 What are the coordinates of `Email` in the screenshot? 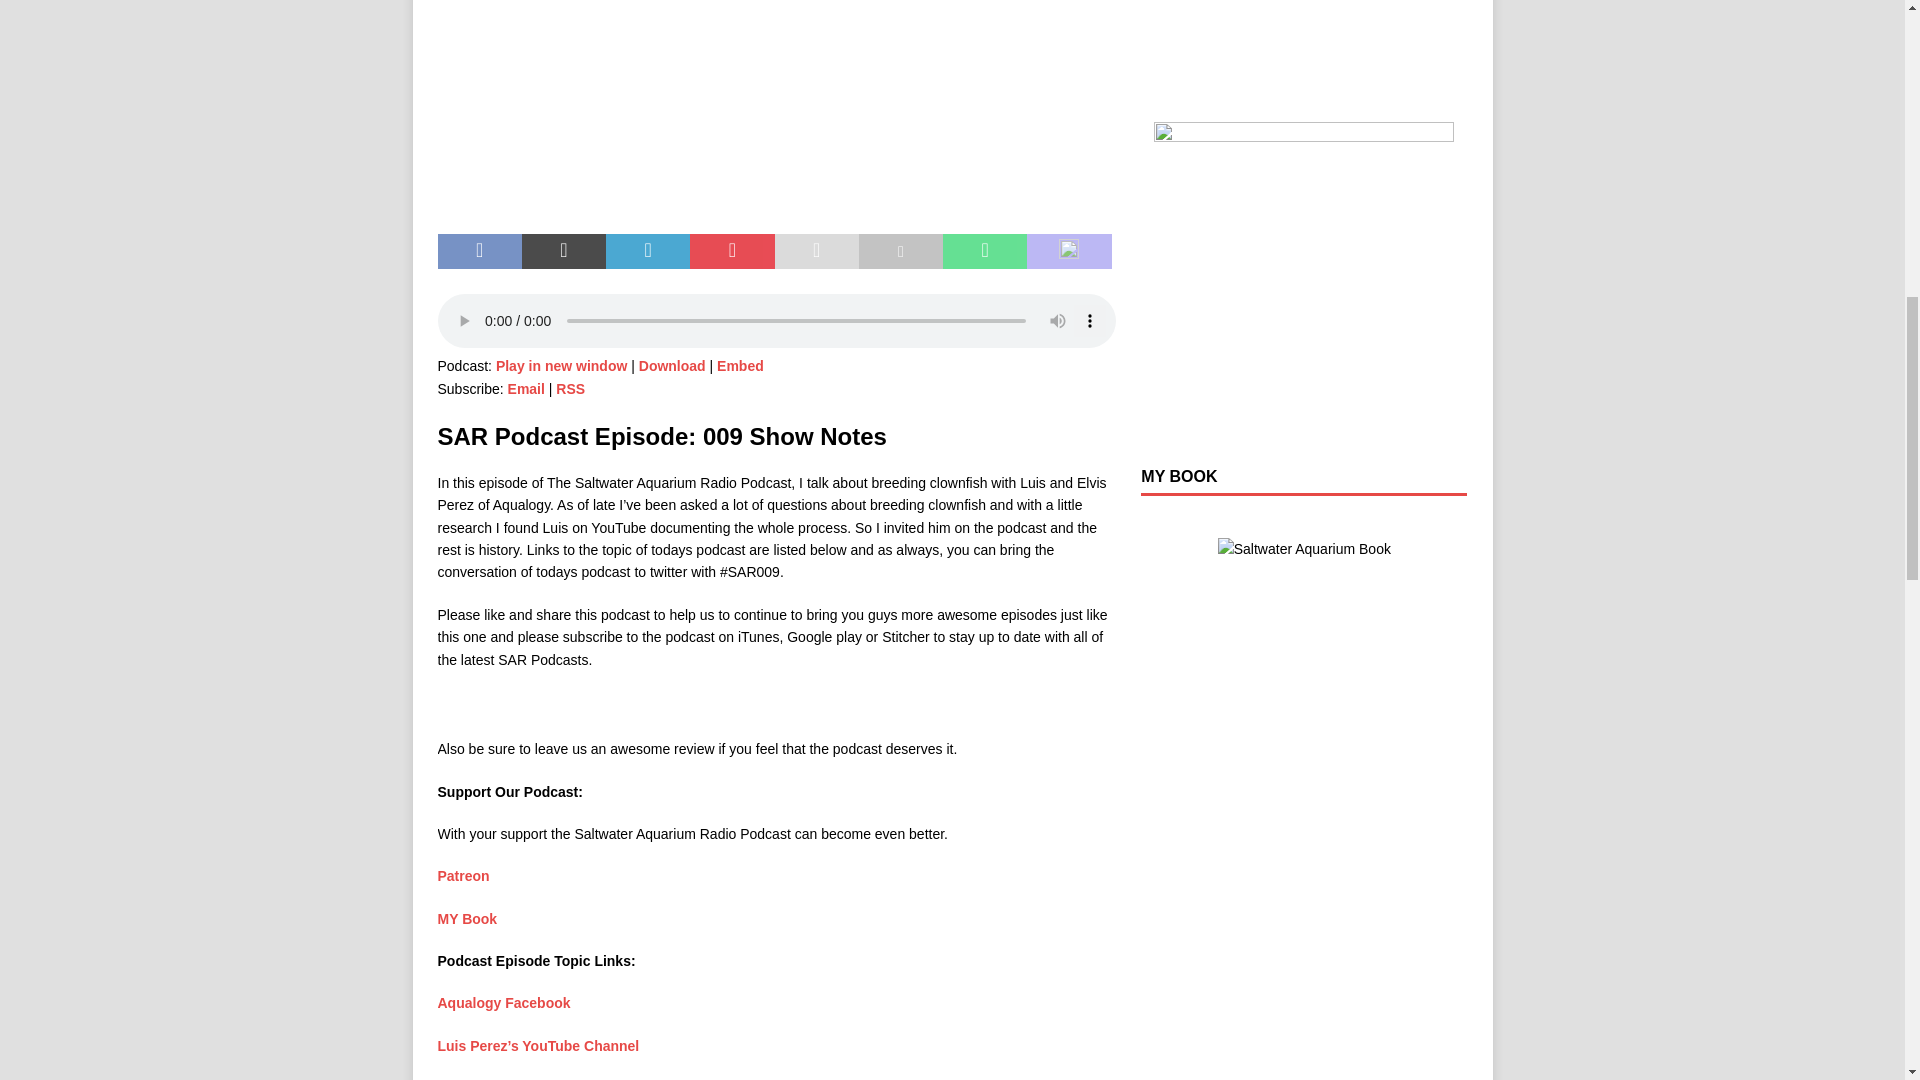 It's located at (526, 389).